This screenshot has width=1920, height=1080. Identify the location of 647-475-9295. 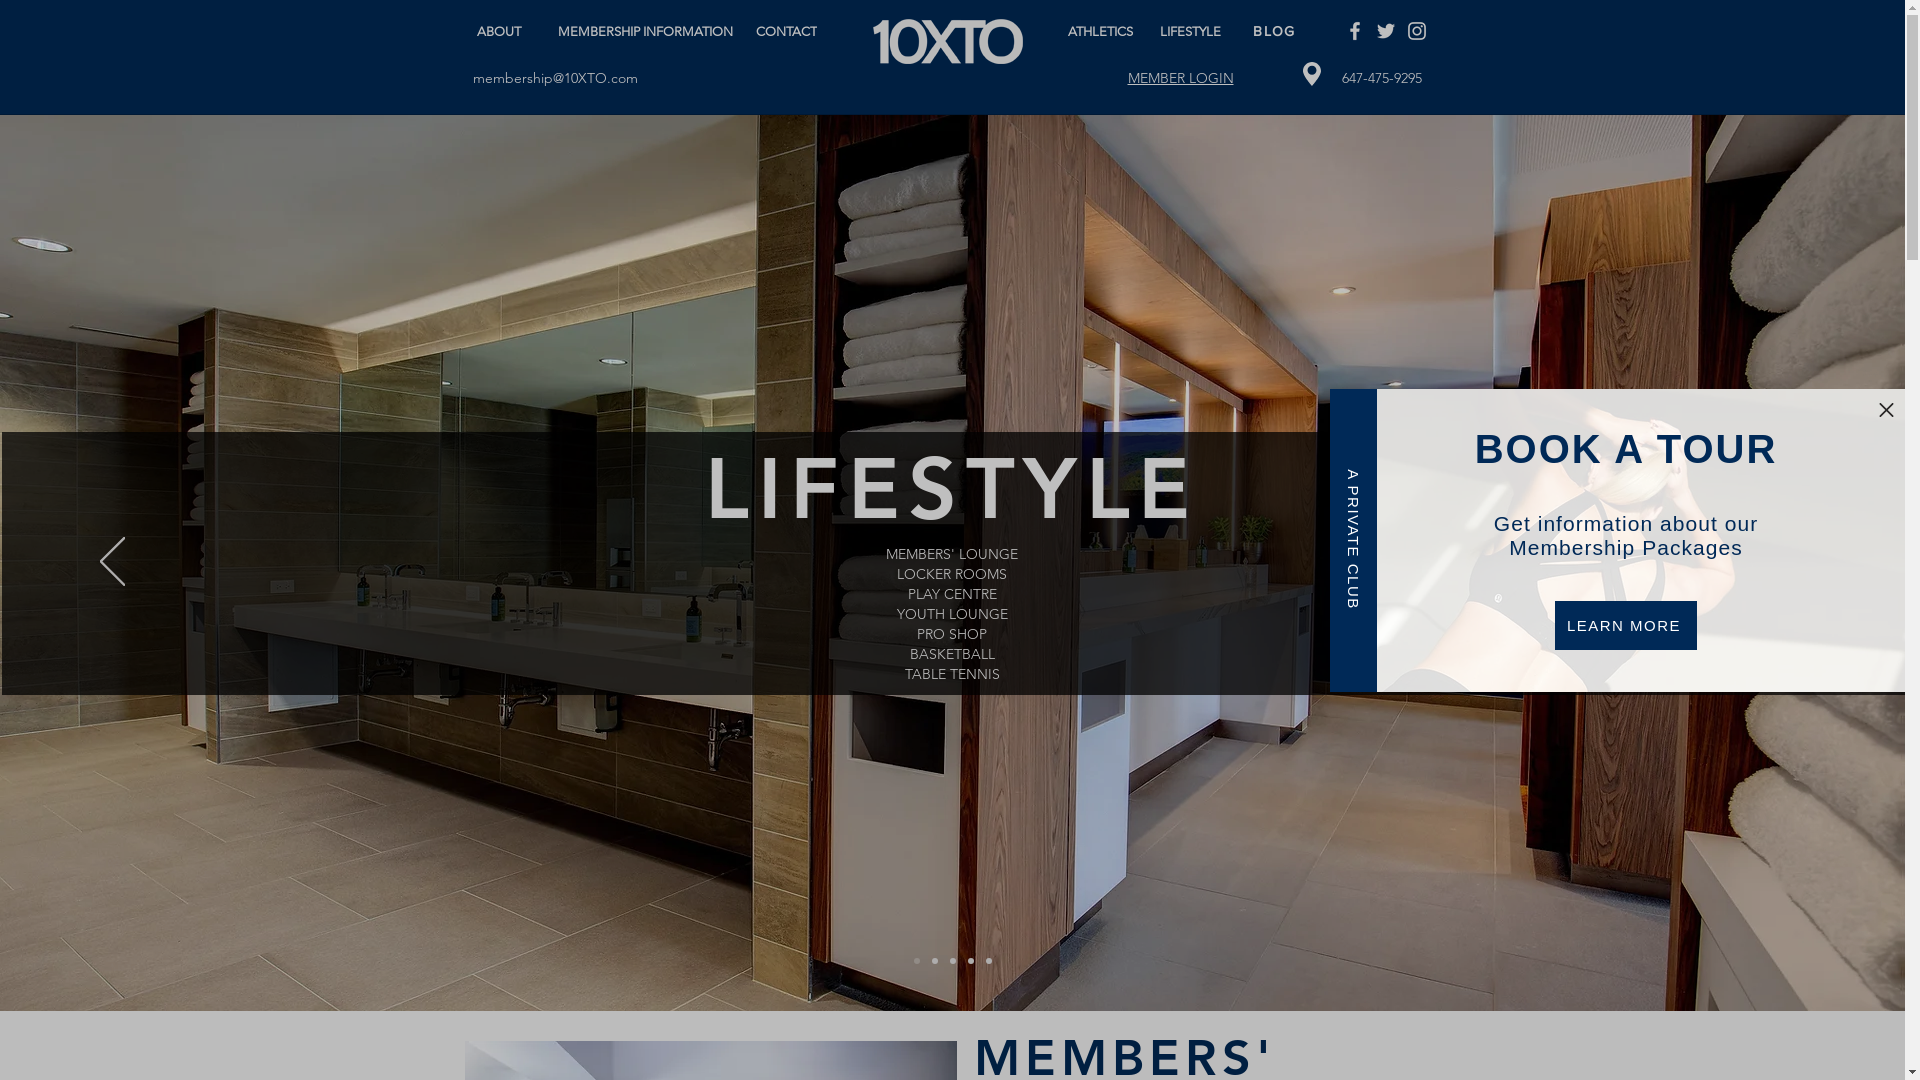
(1382, 78).